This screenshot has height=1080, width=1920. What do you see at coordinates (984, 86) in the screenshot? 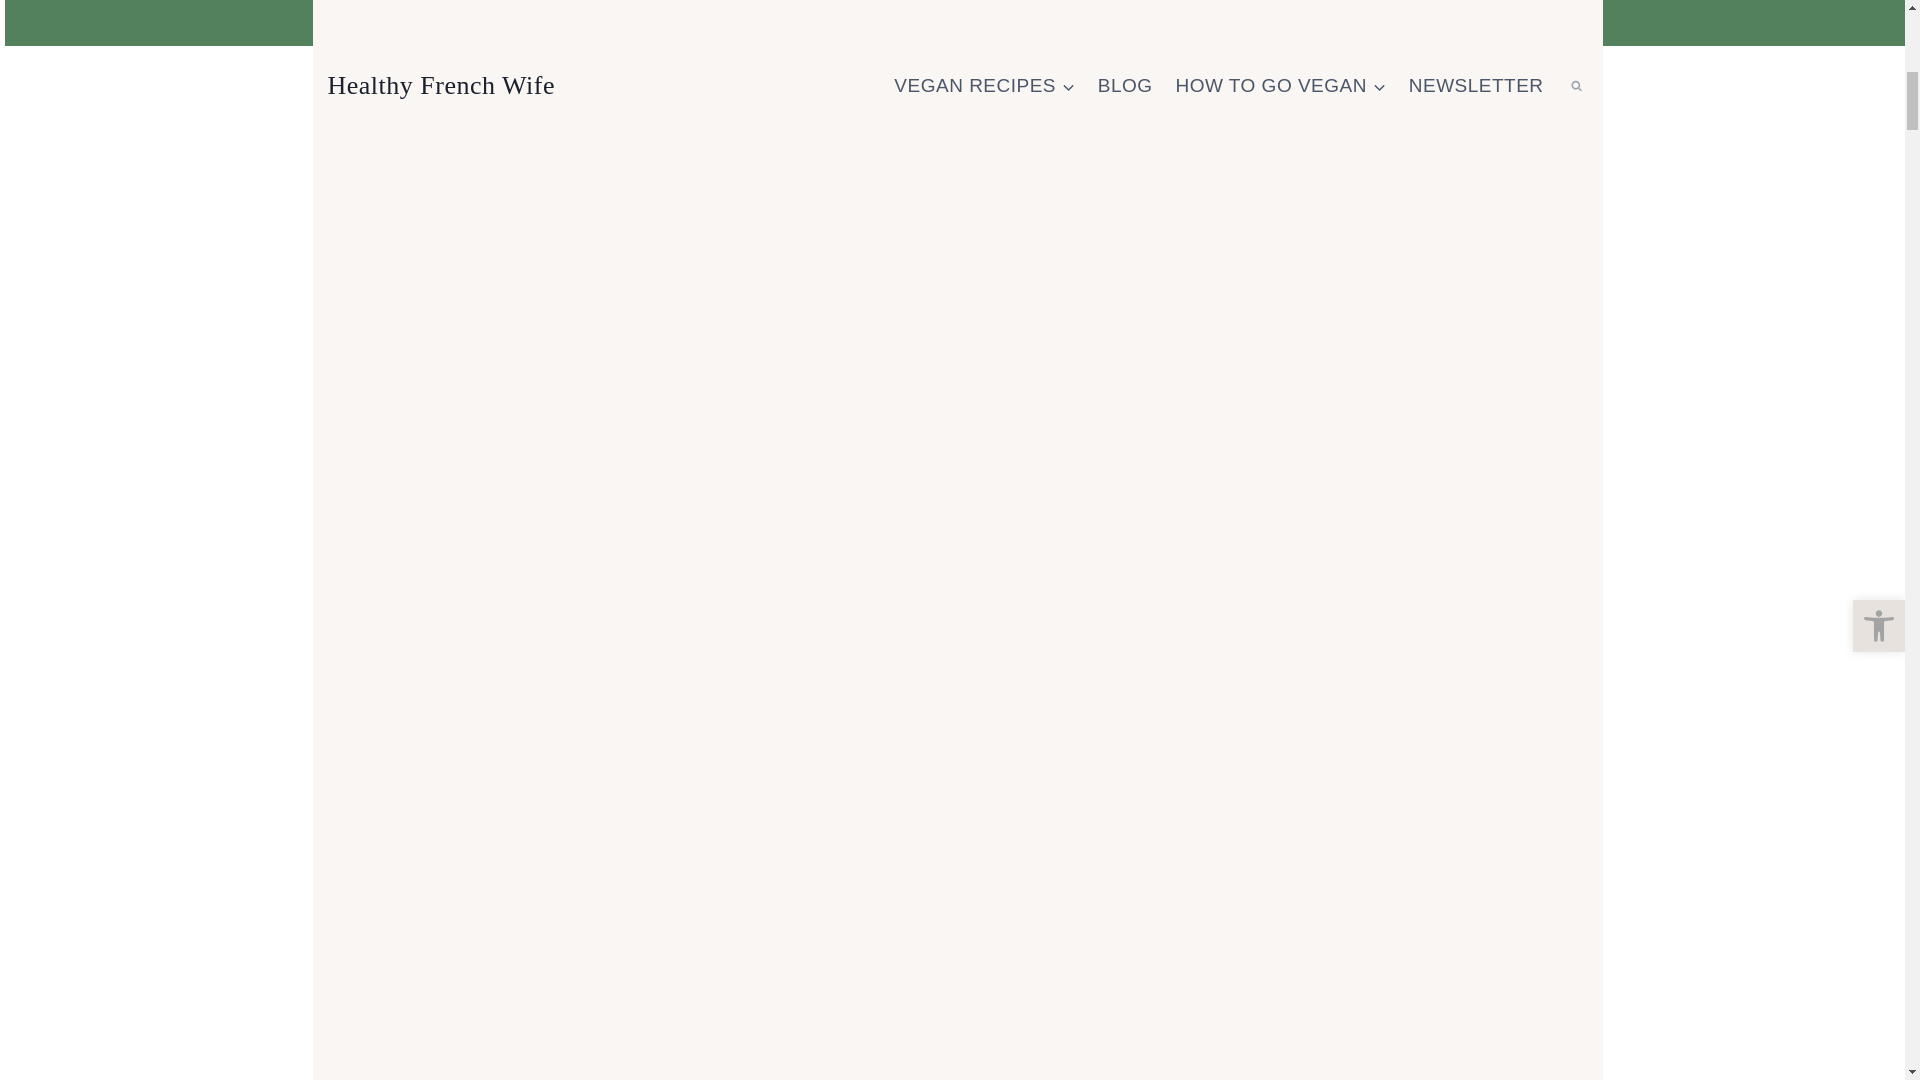
I see `VEGAN RECIPES` at bounding box center [984, 86].